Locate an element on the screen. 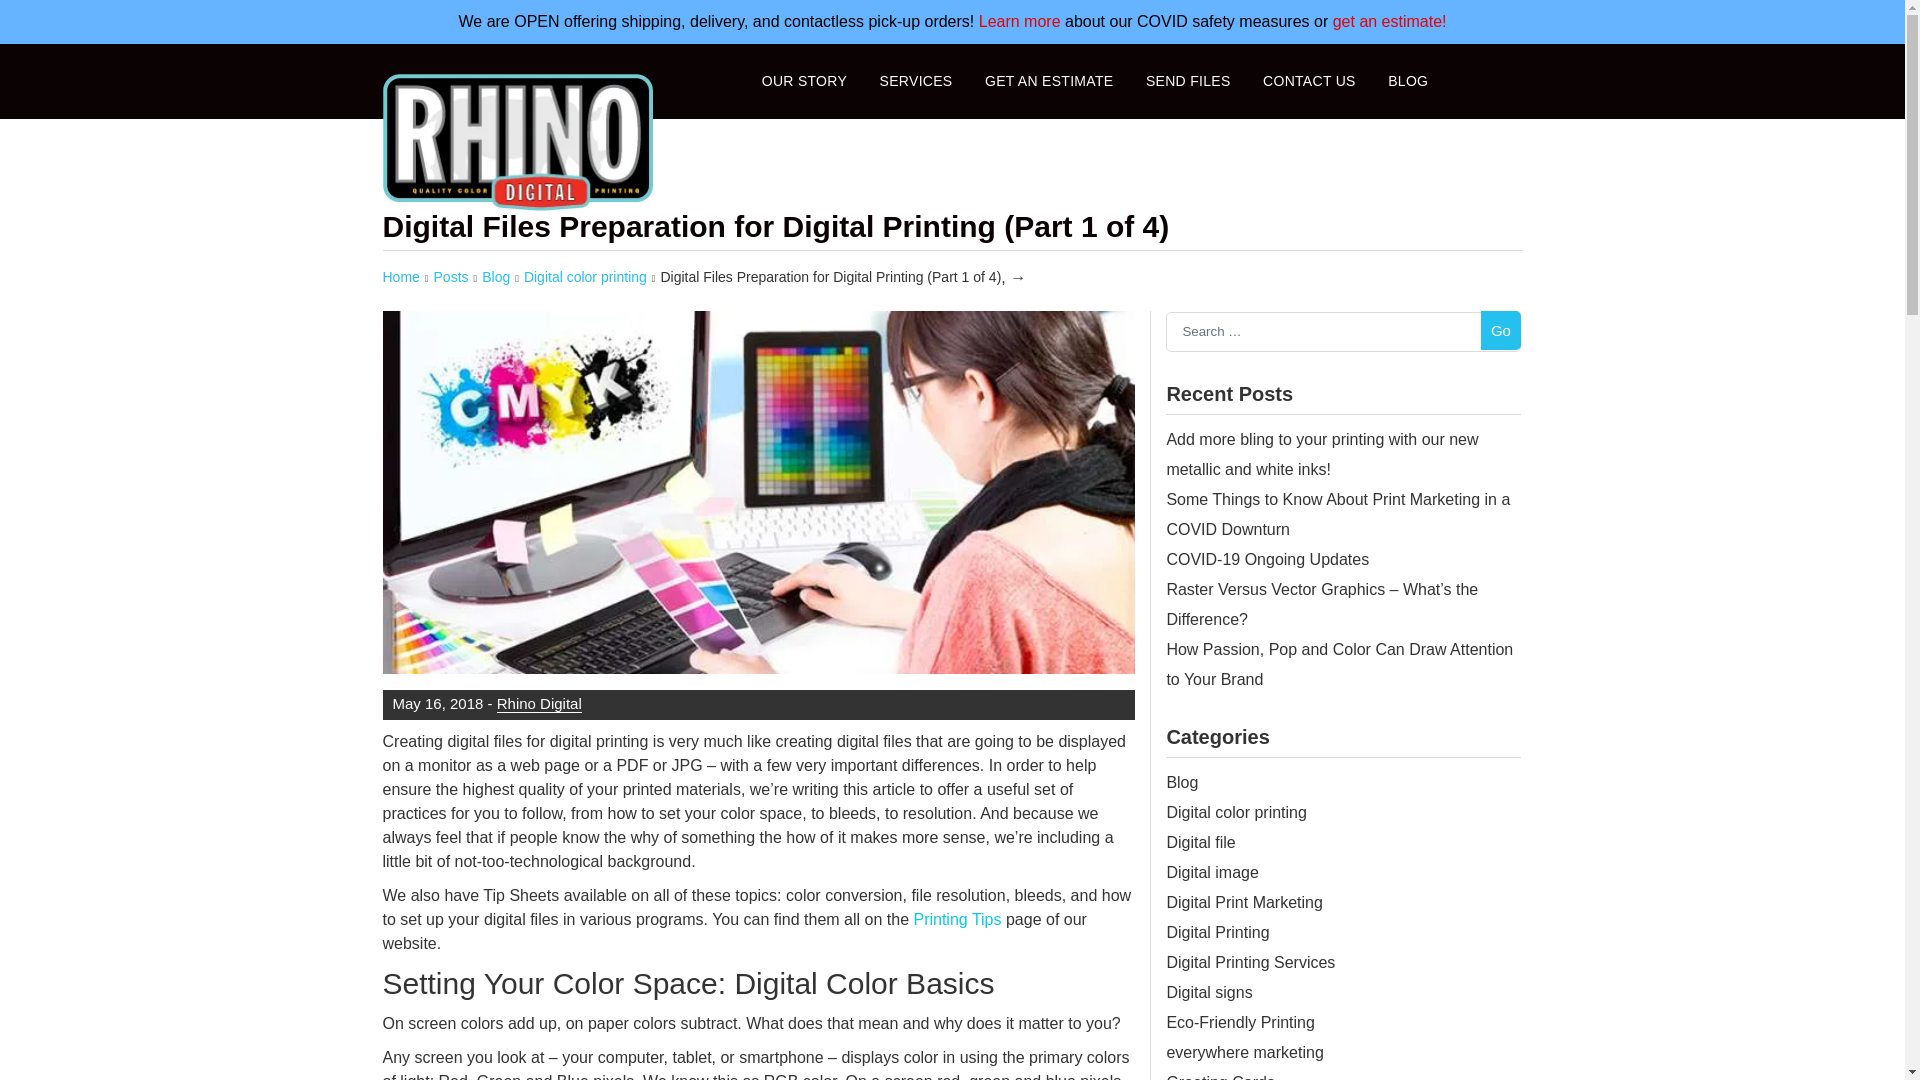  BLOG is located at coordinates (1408, 80).